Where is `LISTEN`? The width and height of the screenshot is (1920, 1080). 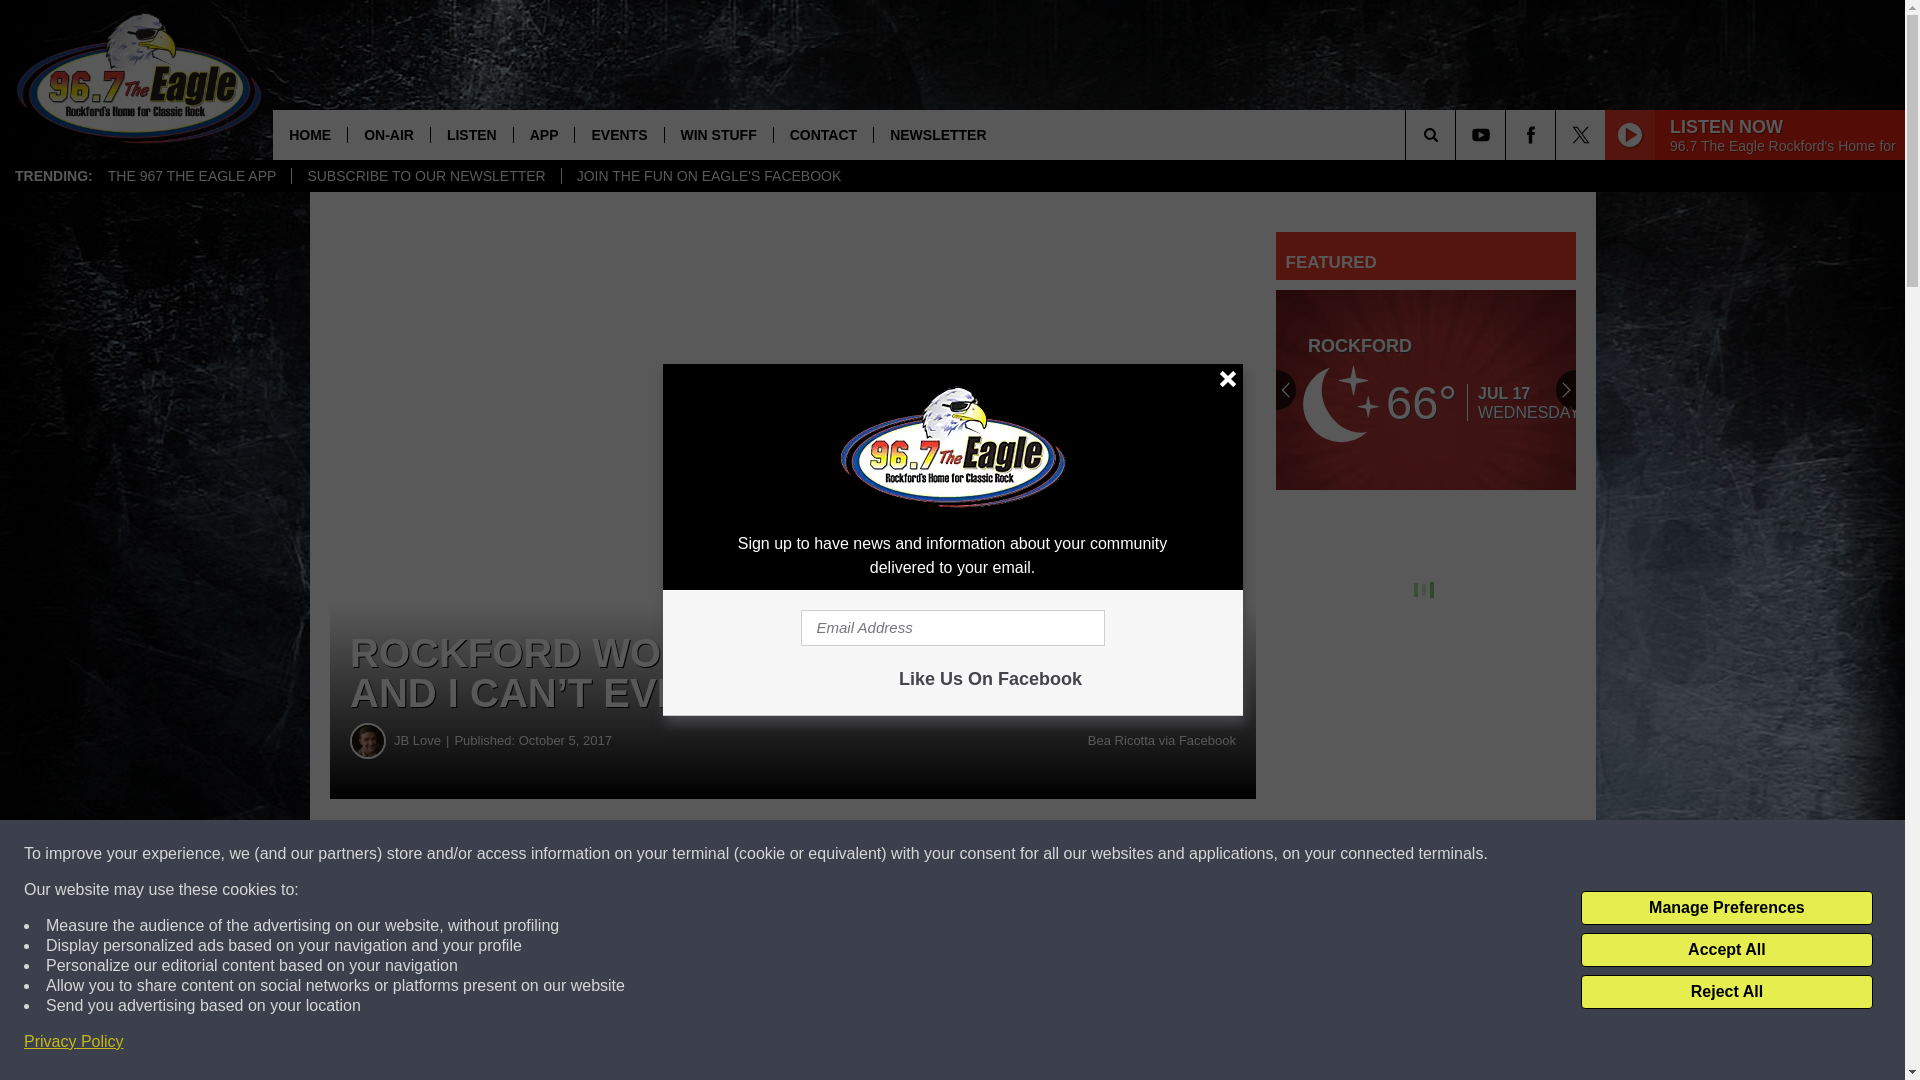 LISTEN is located at coordinates (471, 134).